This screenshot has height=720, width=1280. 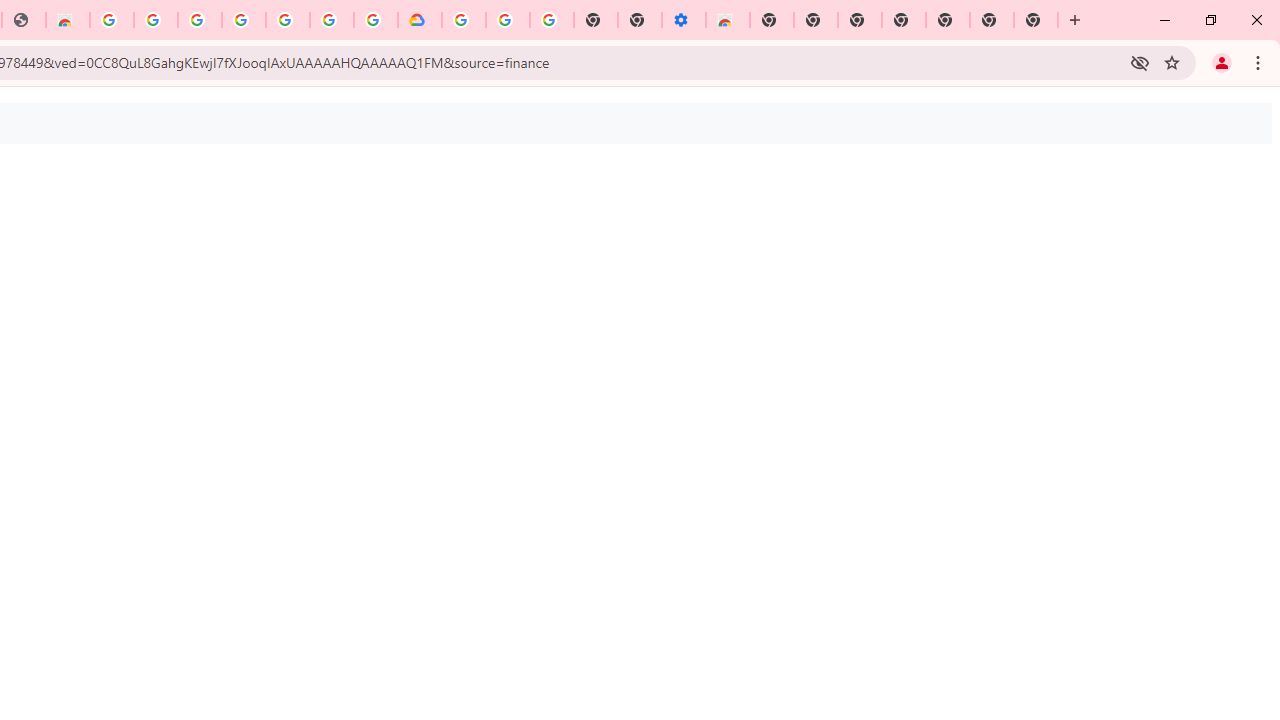 I want to click on Google Account Help, so click(x=508, y=20).